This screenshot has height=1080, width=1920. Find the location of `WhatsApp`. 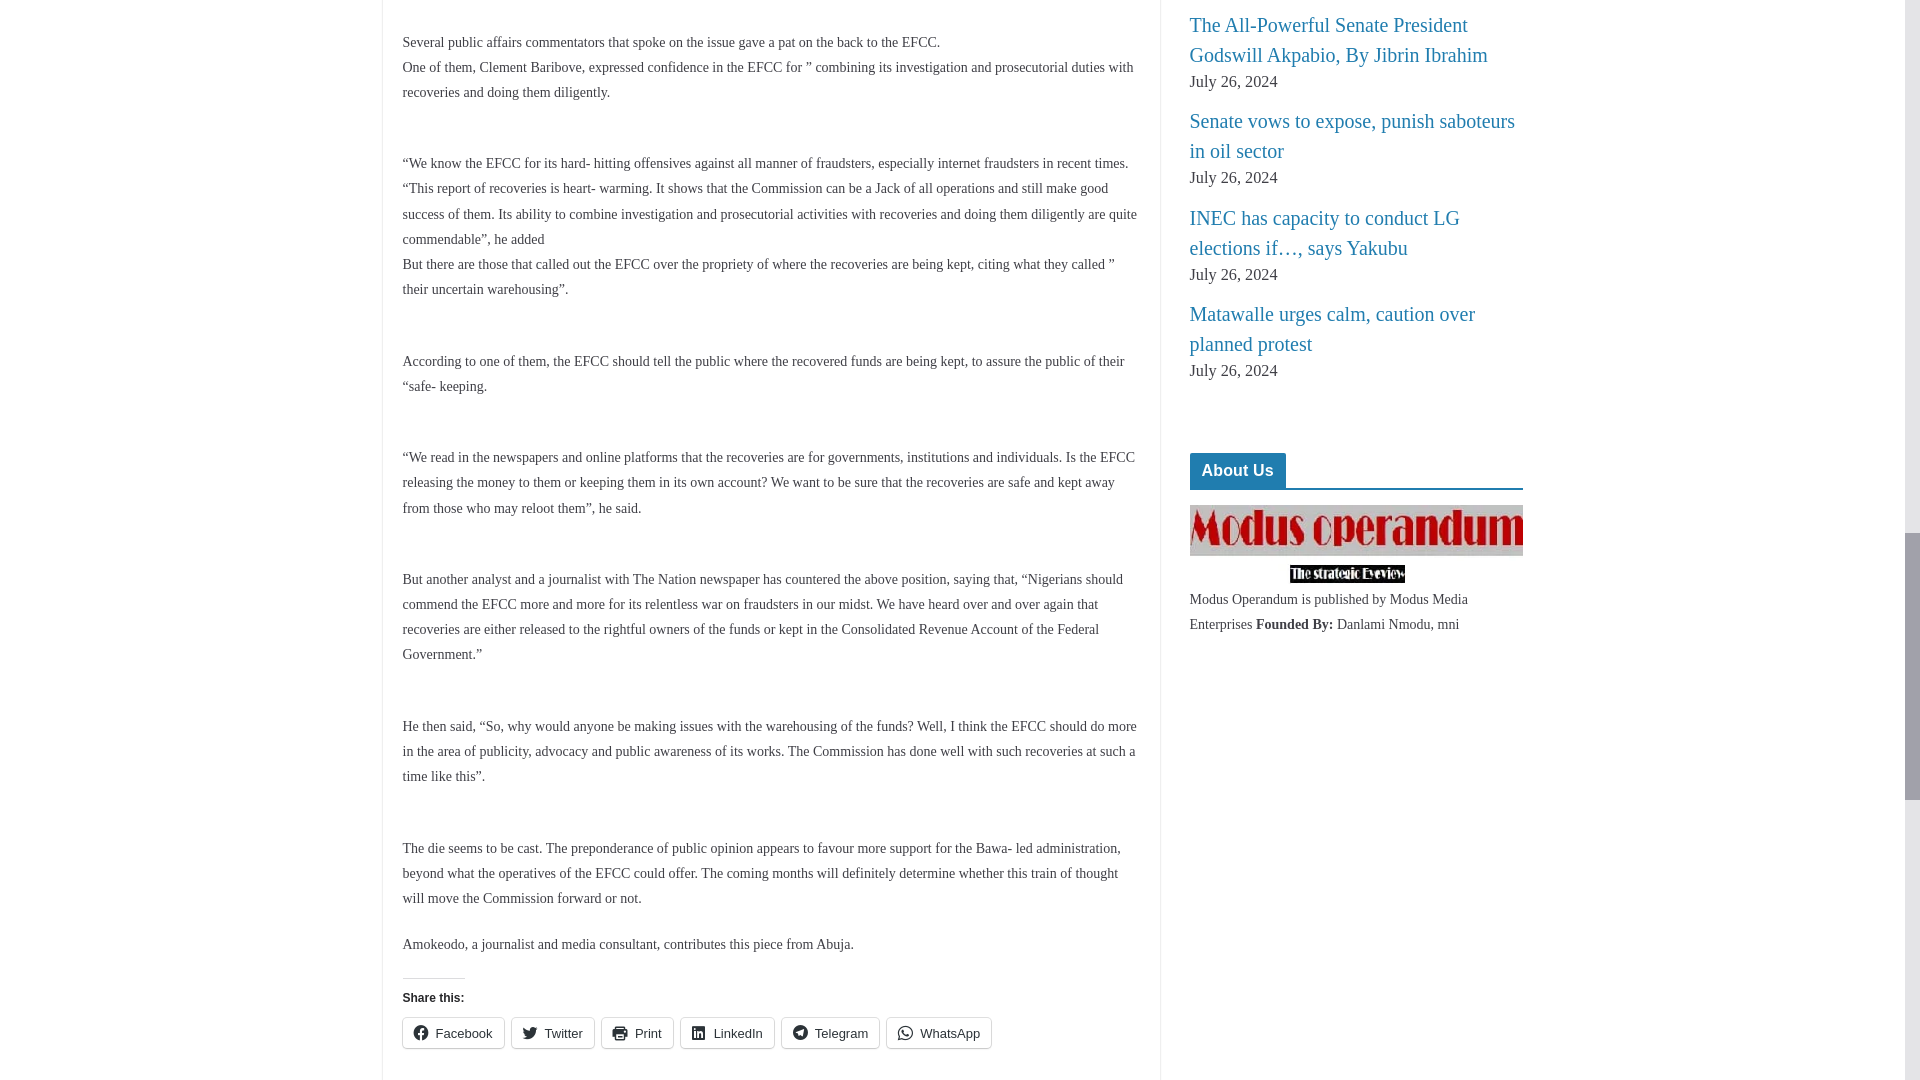

WhatsApp is located at coordinates (938, 1032).